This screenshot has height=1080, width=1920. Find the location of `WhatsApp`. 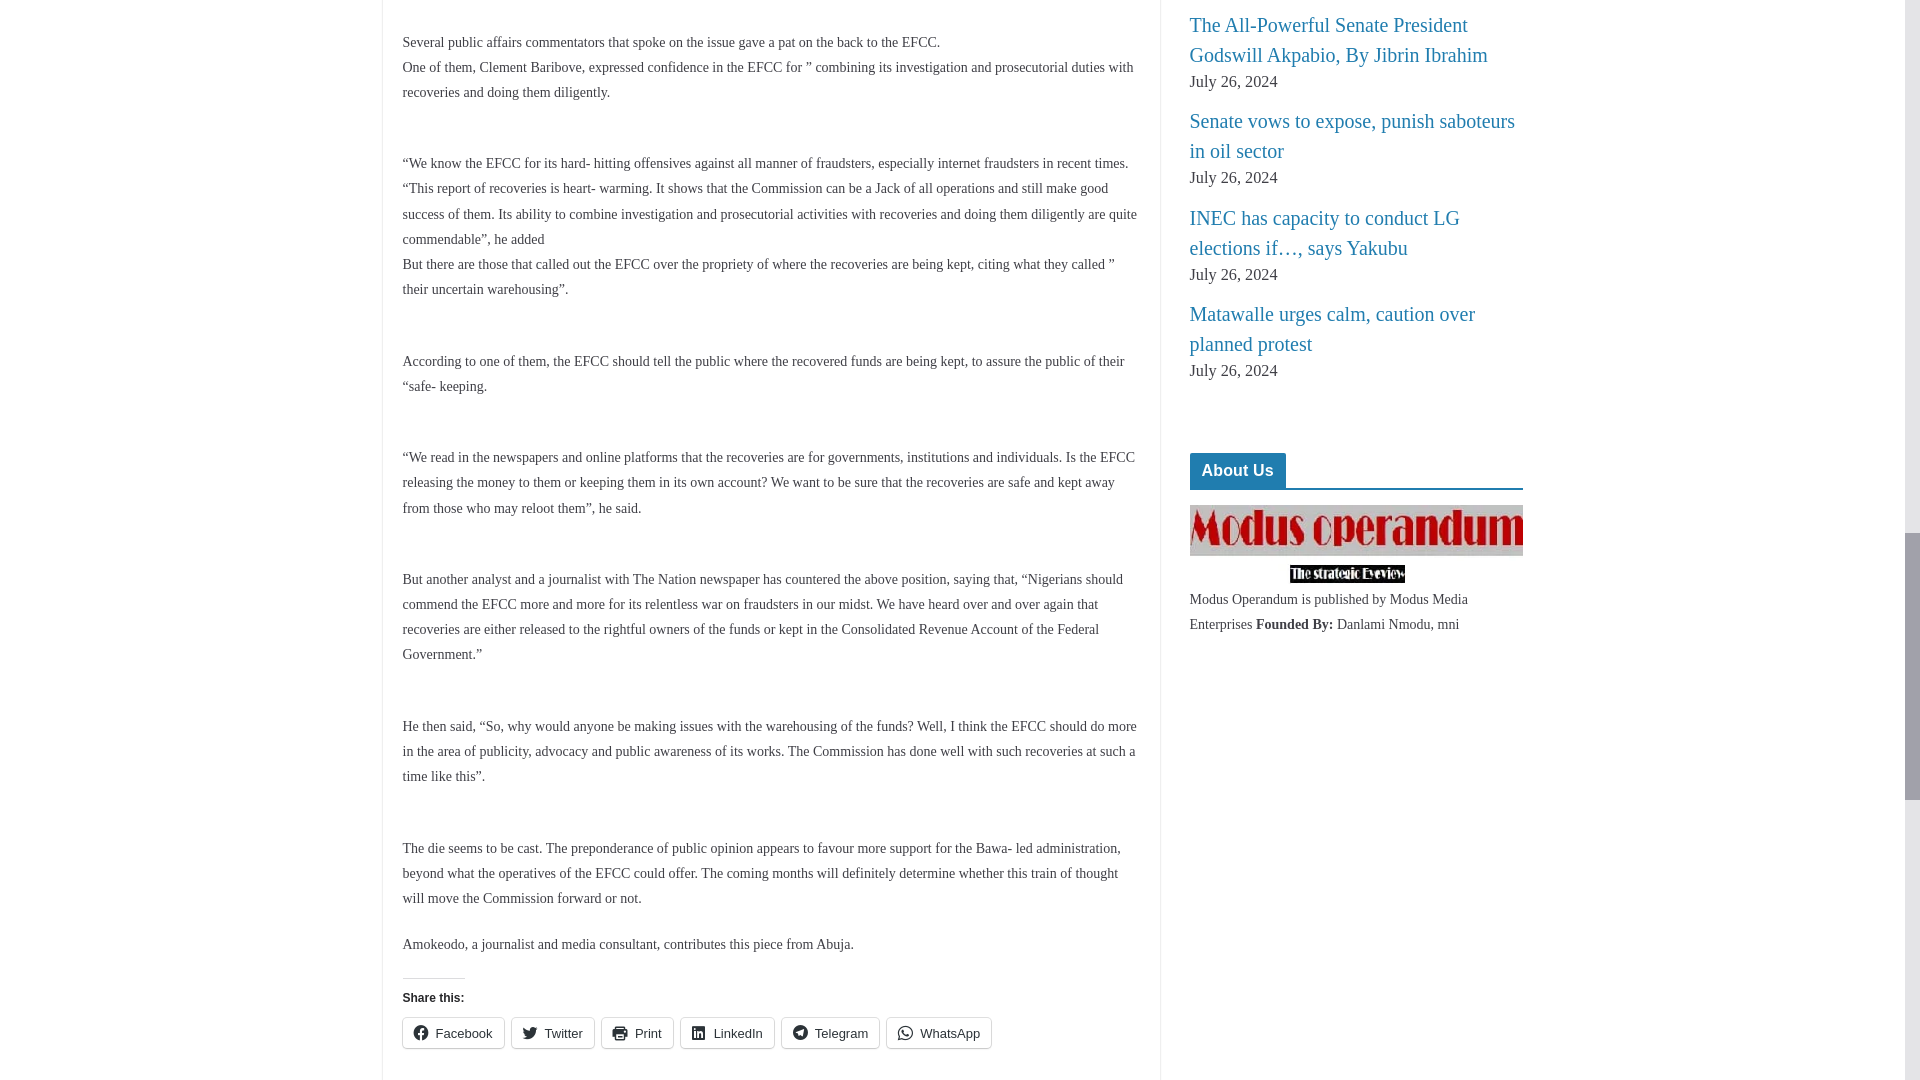

WhatsApp is located at coordinates (938, 1032).